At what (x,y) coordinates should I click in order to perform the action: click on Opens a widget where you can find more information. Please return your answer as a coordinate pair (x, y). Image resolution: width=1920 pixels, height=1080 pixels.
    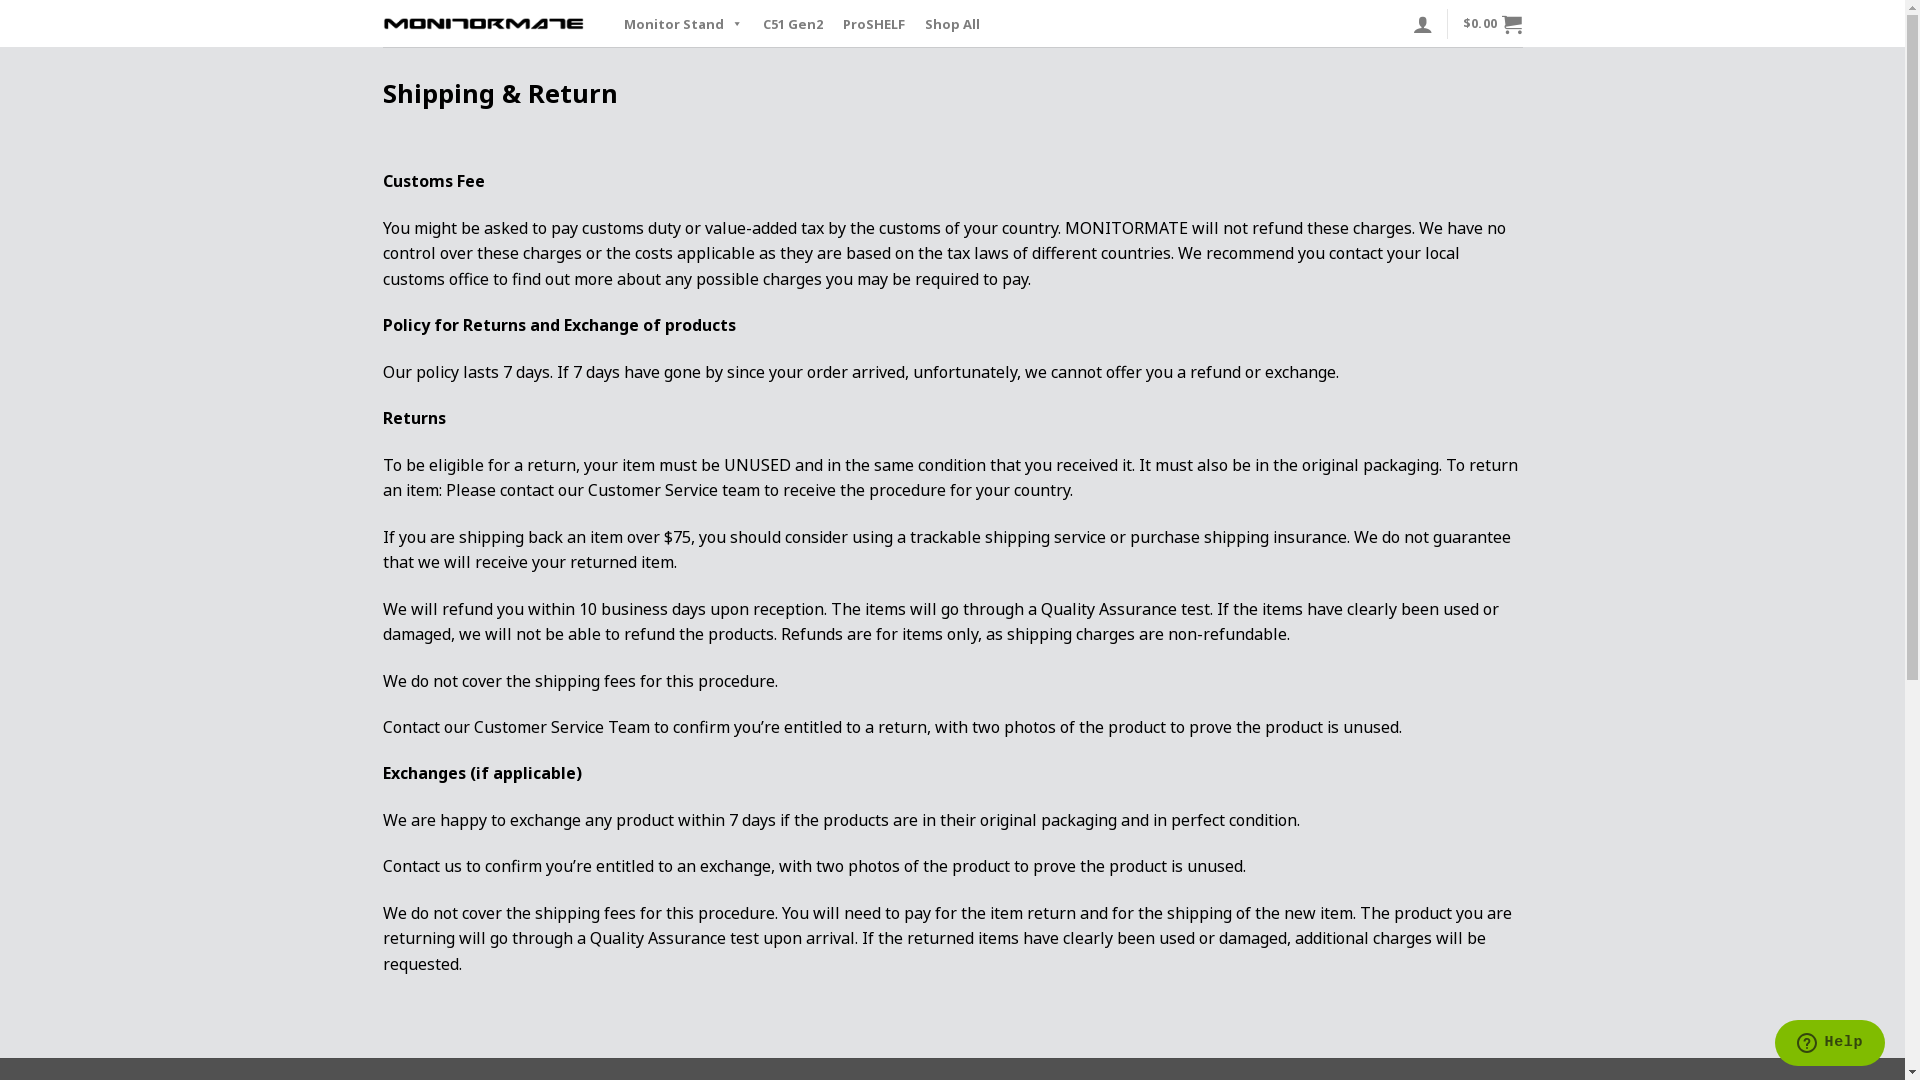
    Looking at the image, I should click on (1830, 1045).